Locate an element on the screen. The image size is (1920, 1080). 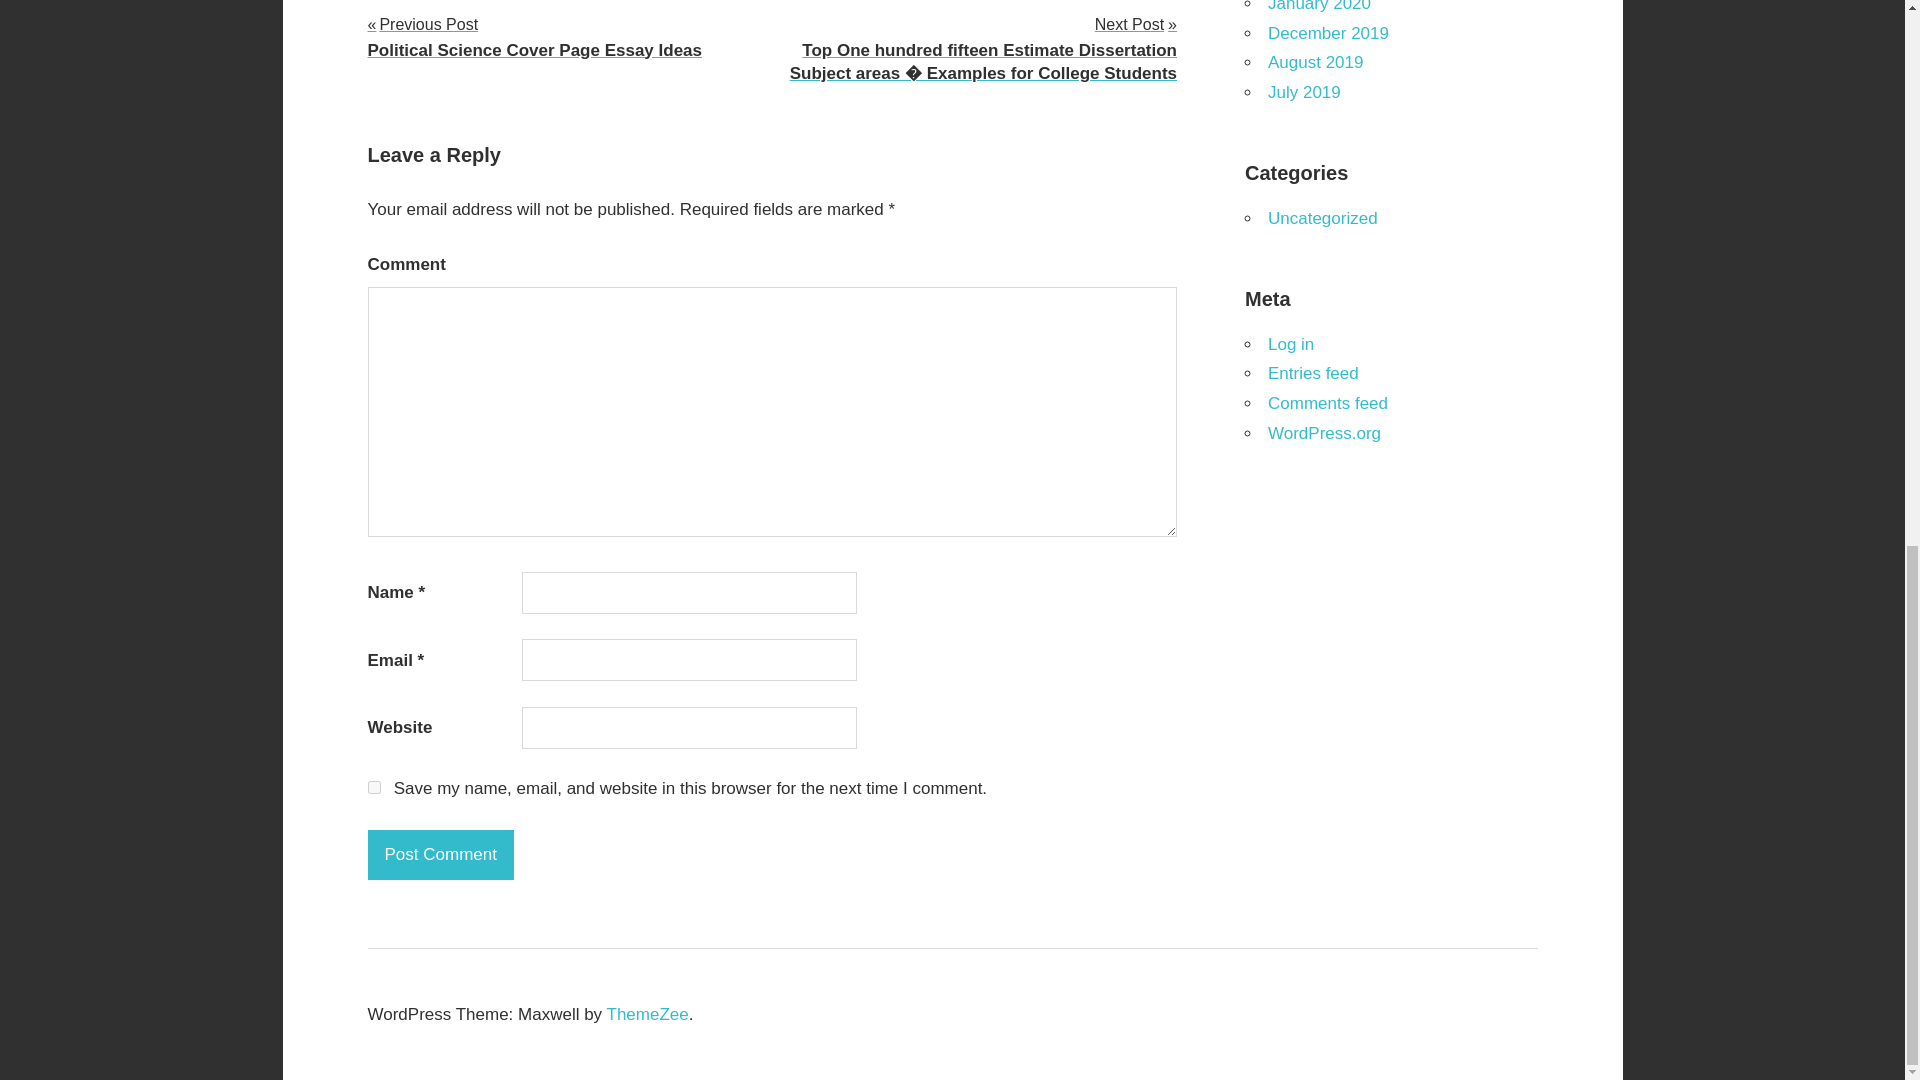
WordPress.org is located at coordinates (374, 786).